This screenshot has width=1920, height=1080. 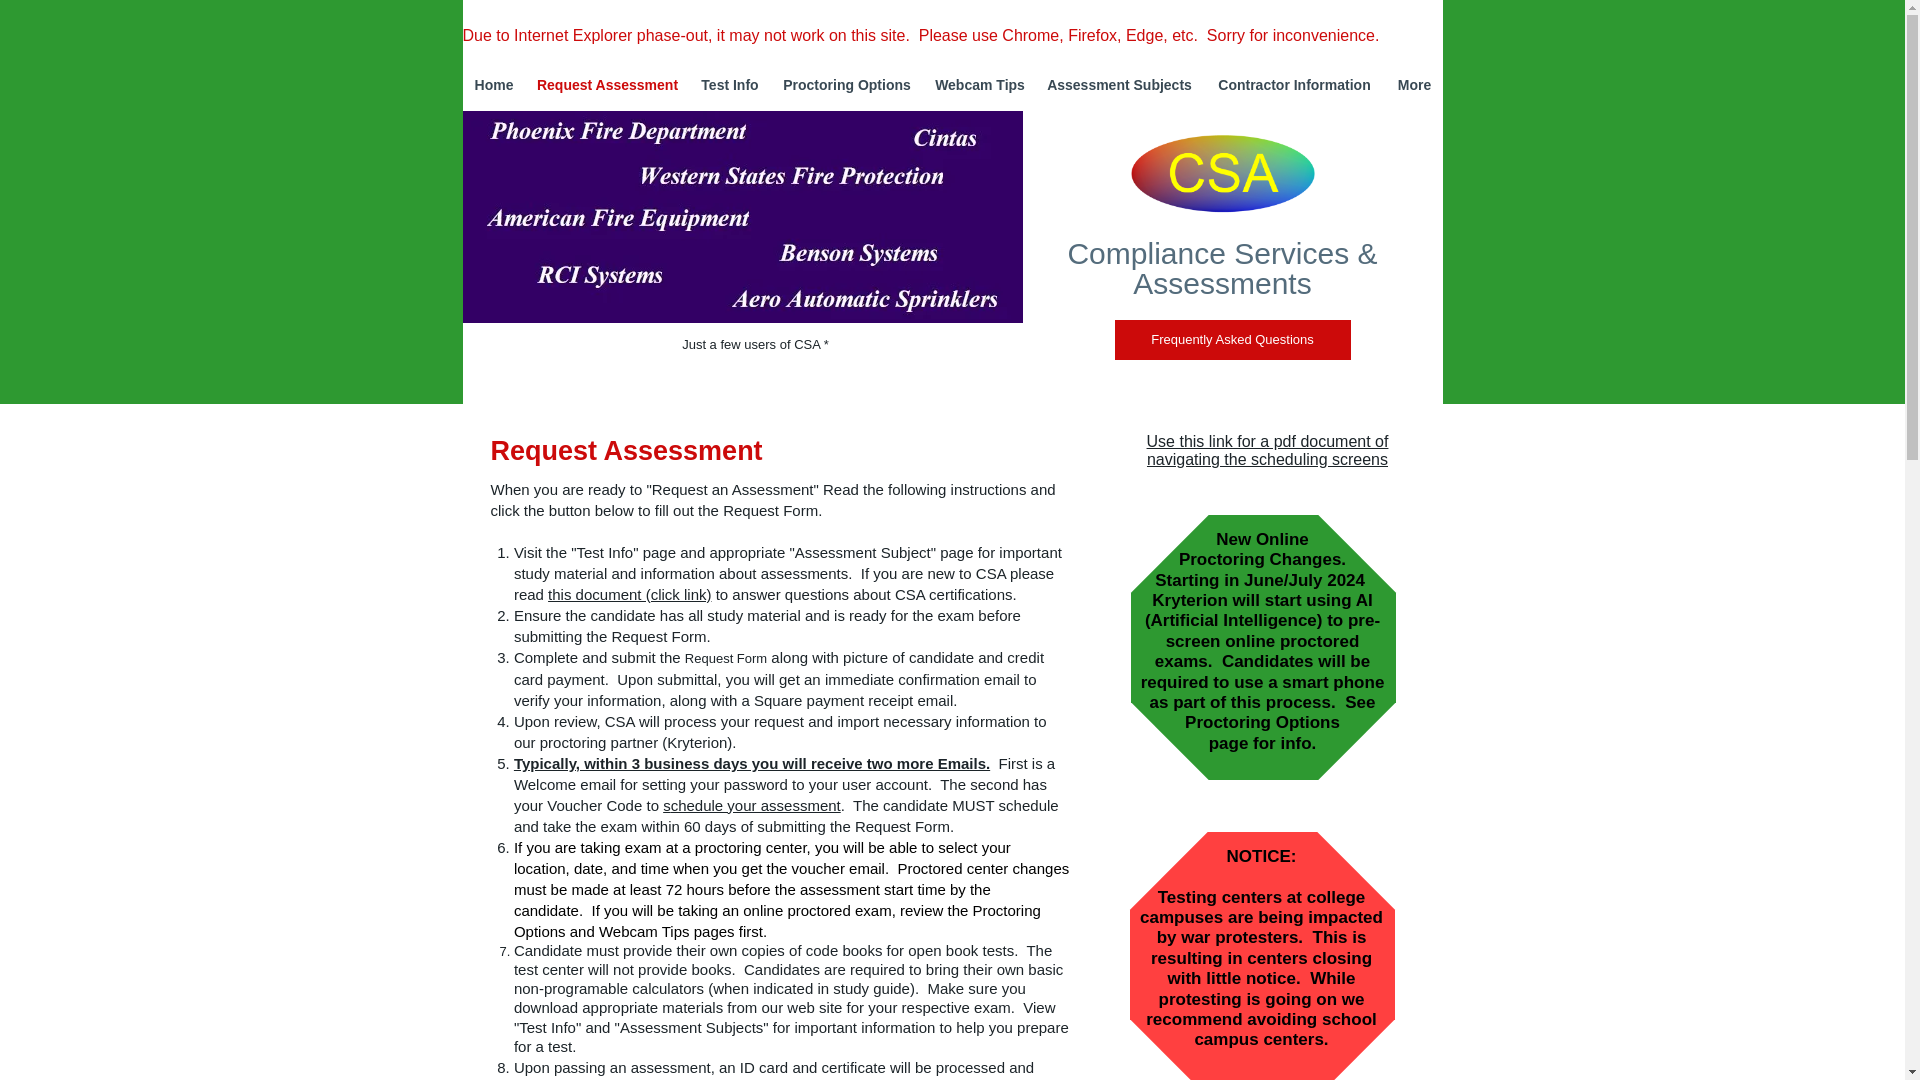 I want to click on Webcam Tips, so click(x=980, y=86).